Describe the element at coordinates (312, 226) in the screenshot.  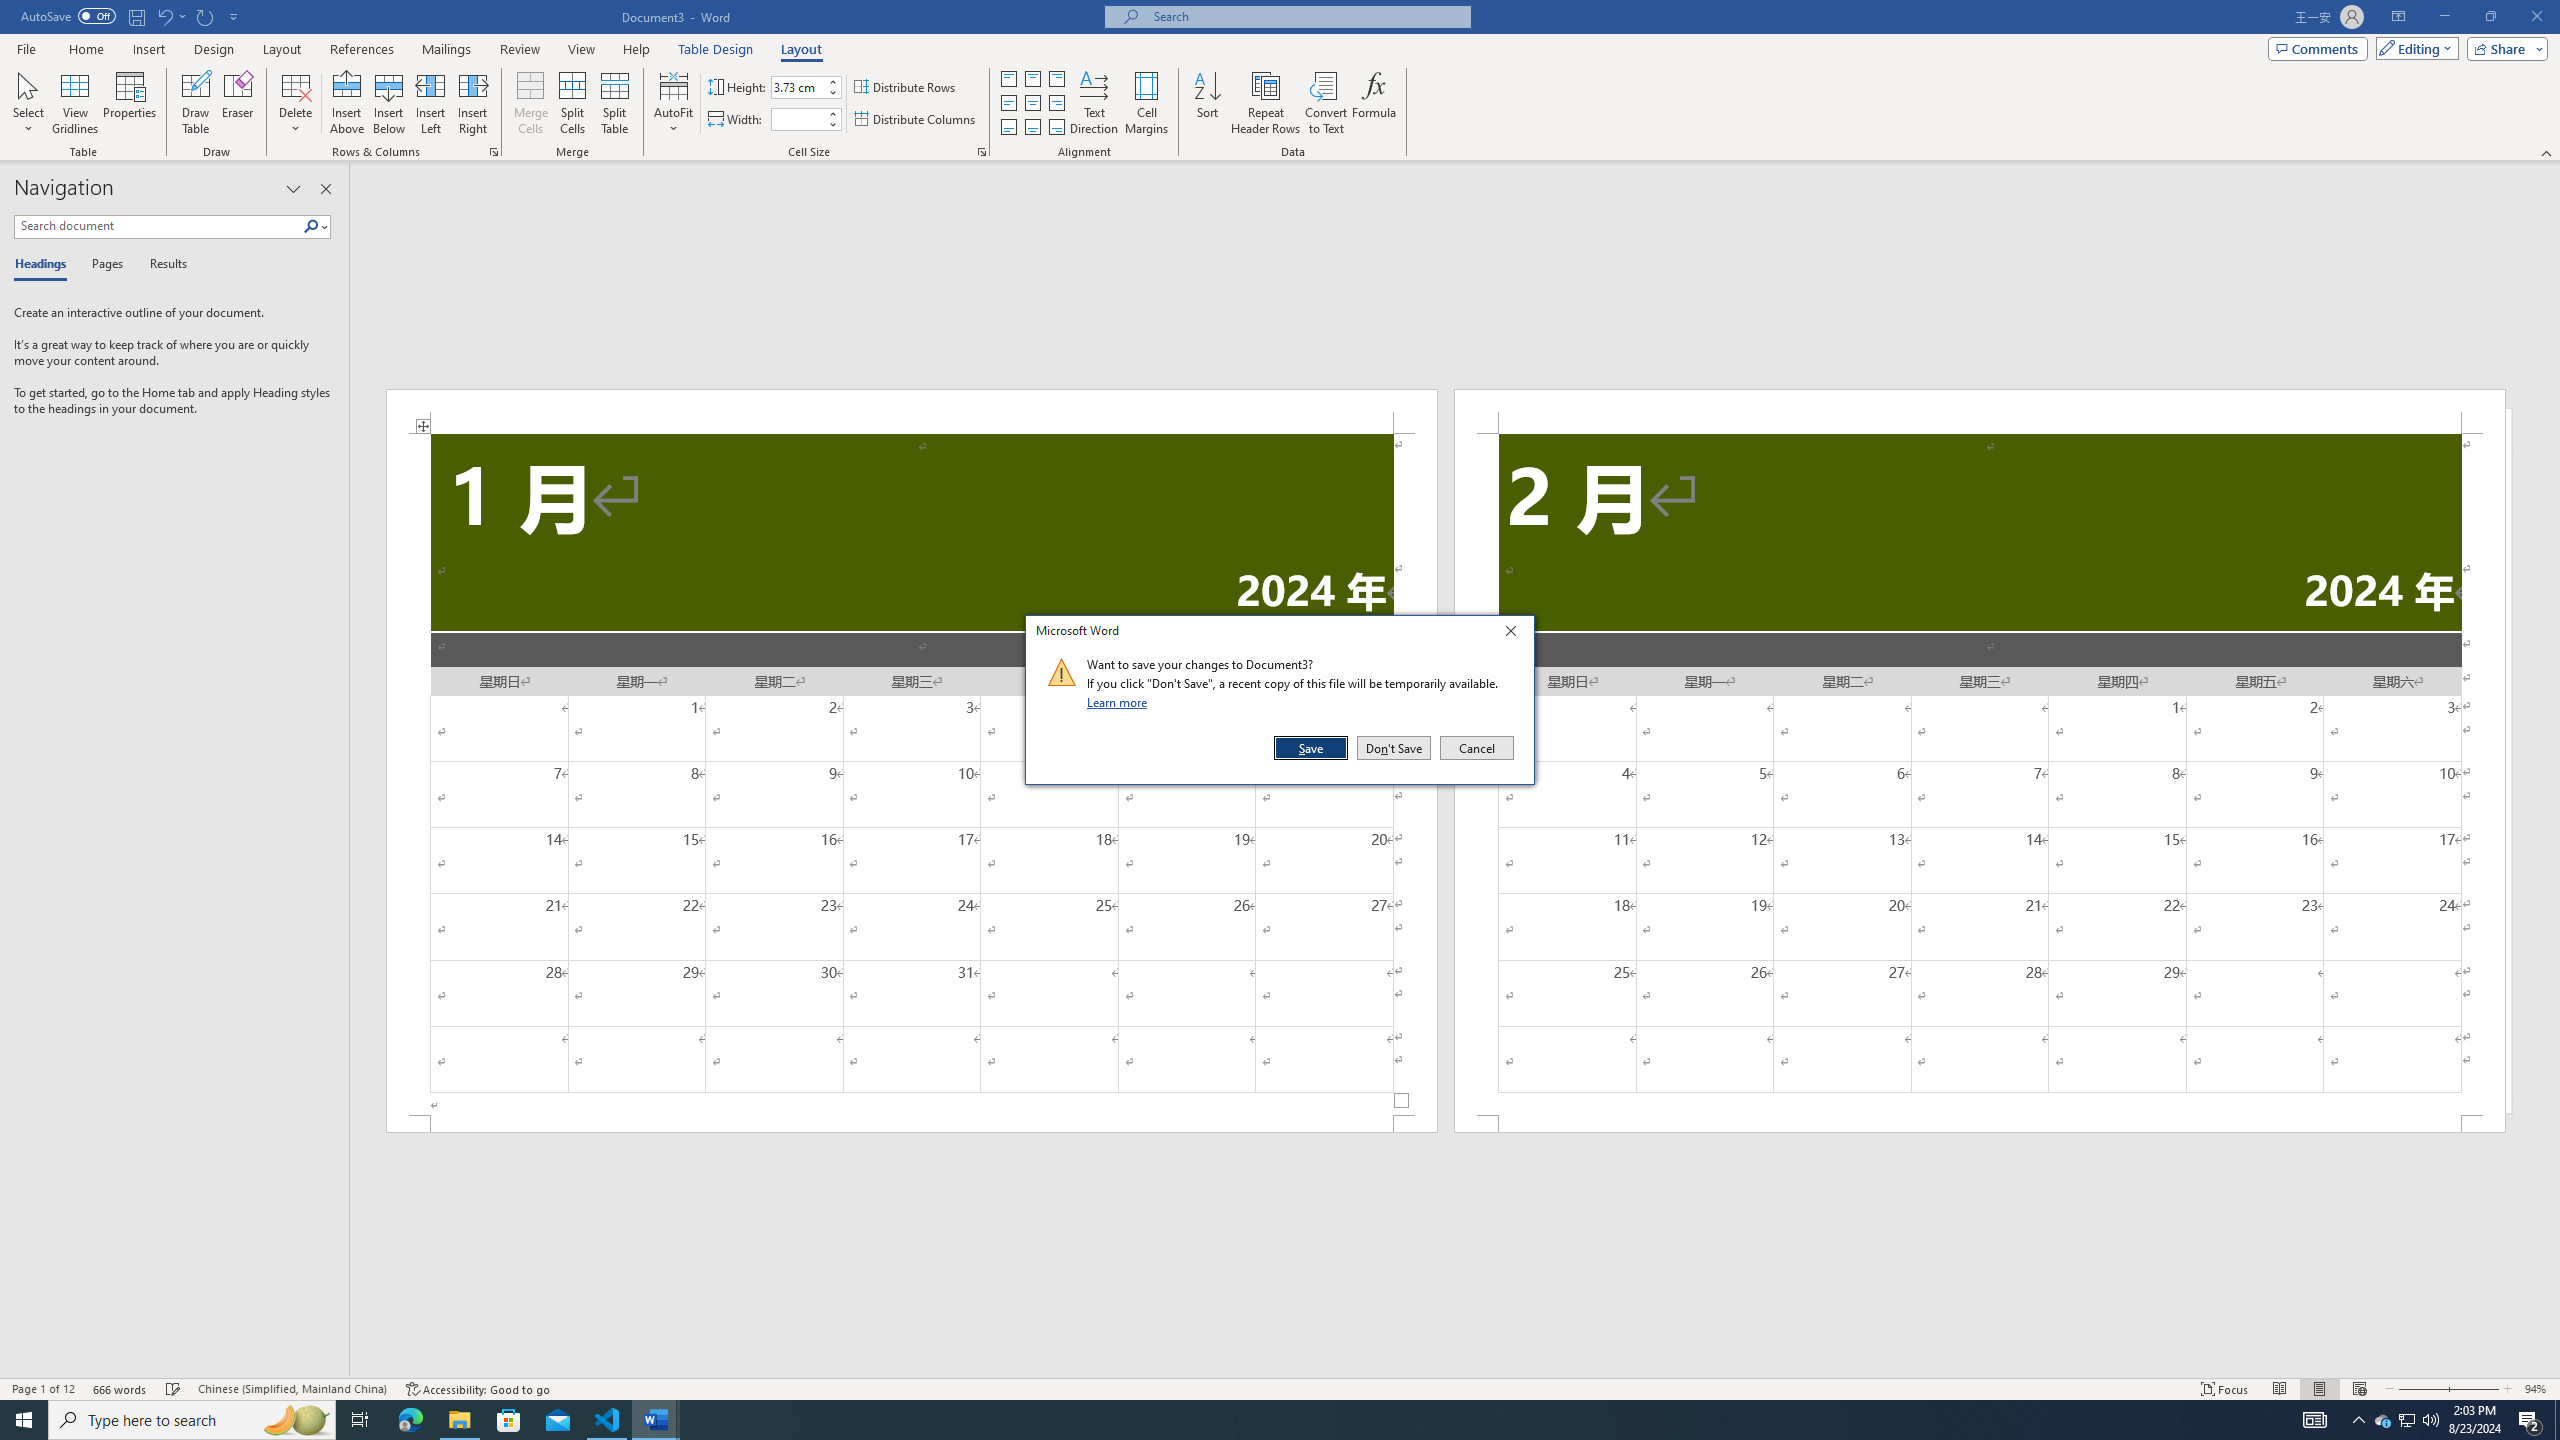
I see `Search` at that location.